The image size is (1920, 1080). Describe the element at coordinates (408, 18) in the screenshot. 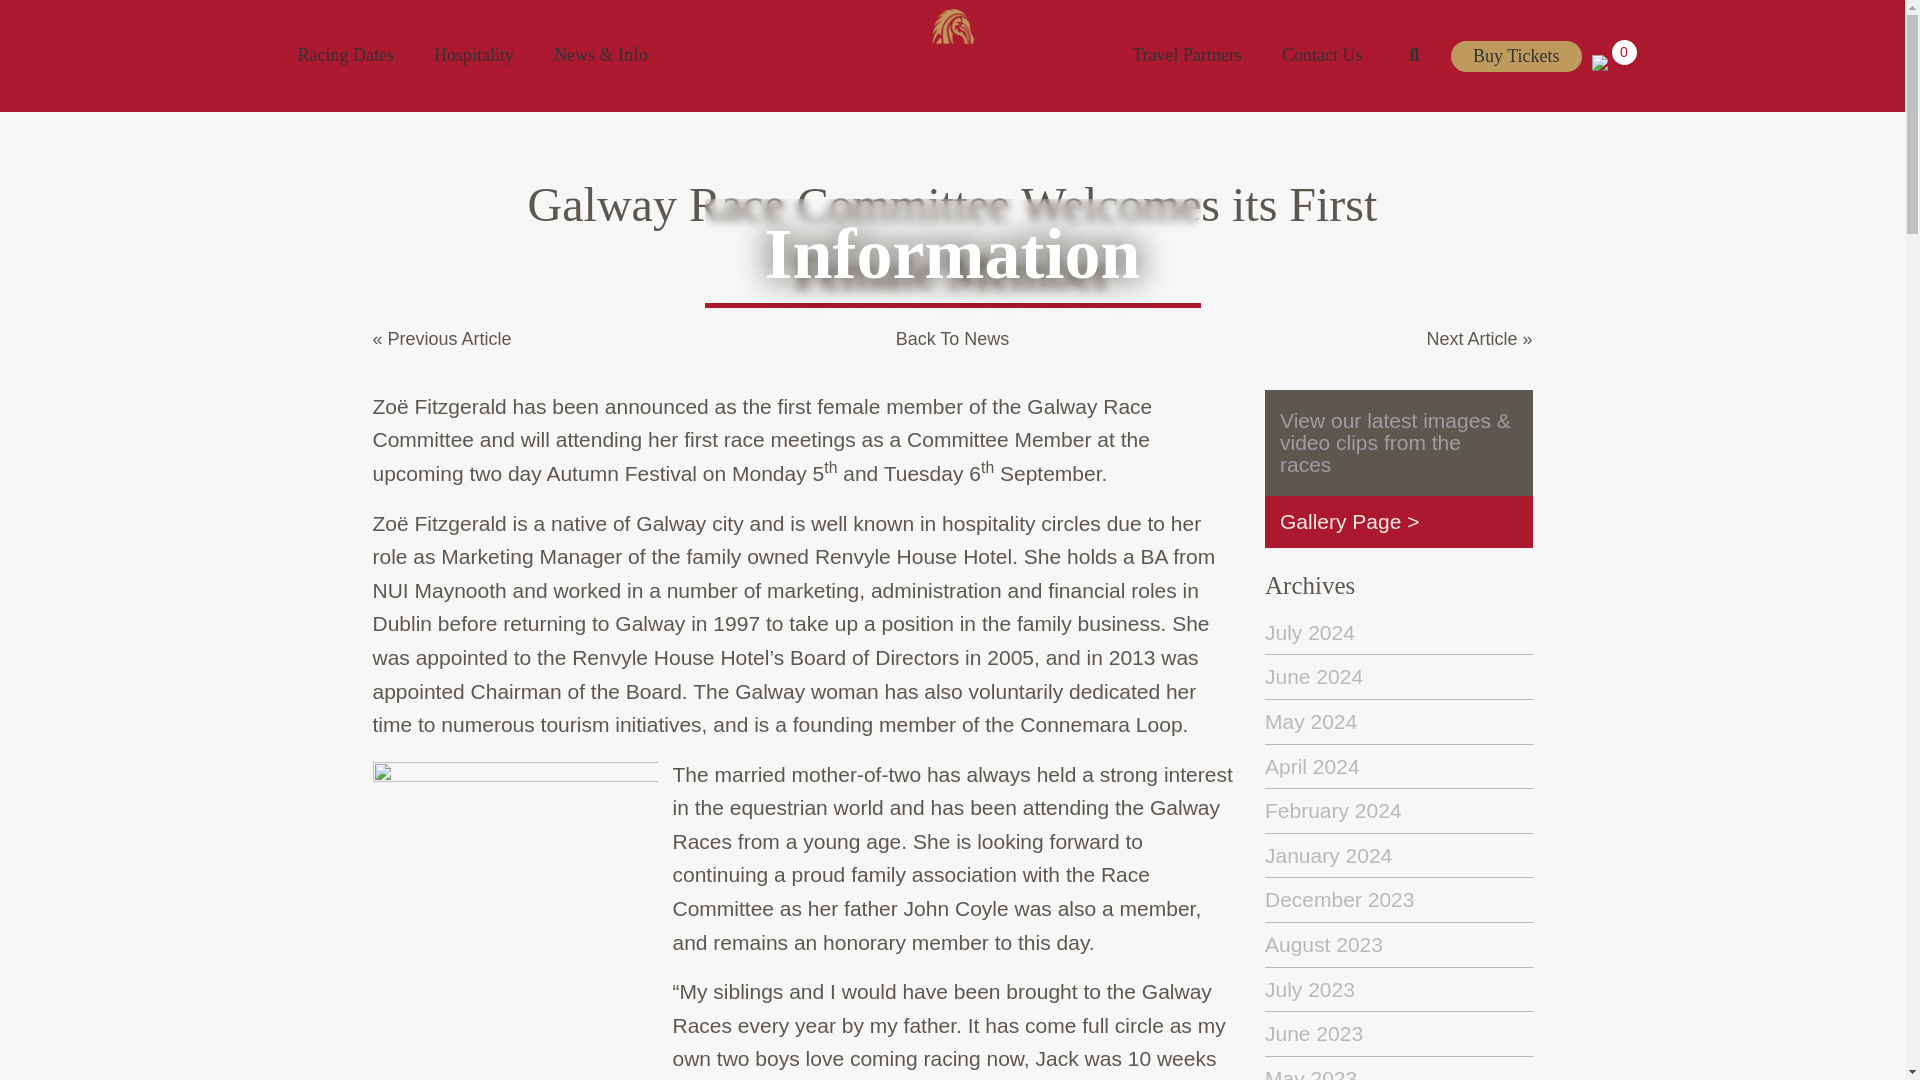

I see `Latest News` at that location.